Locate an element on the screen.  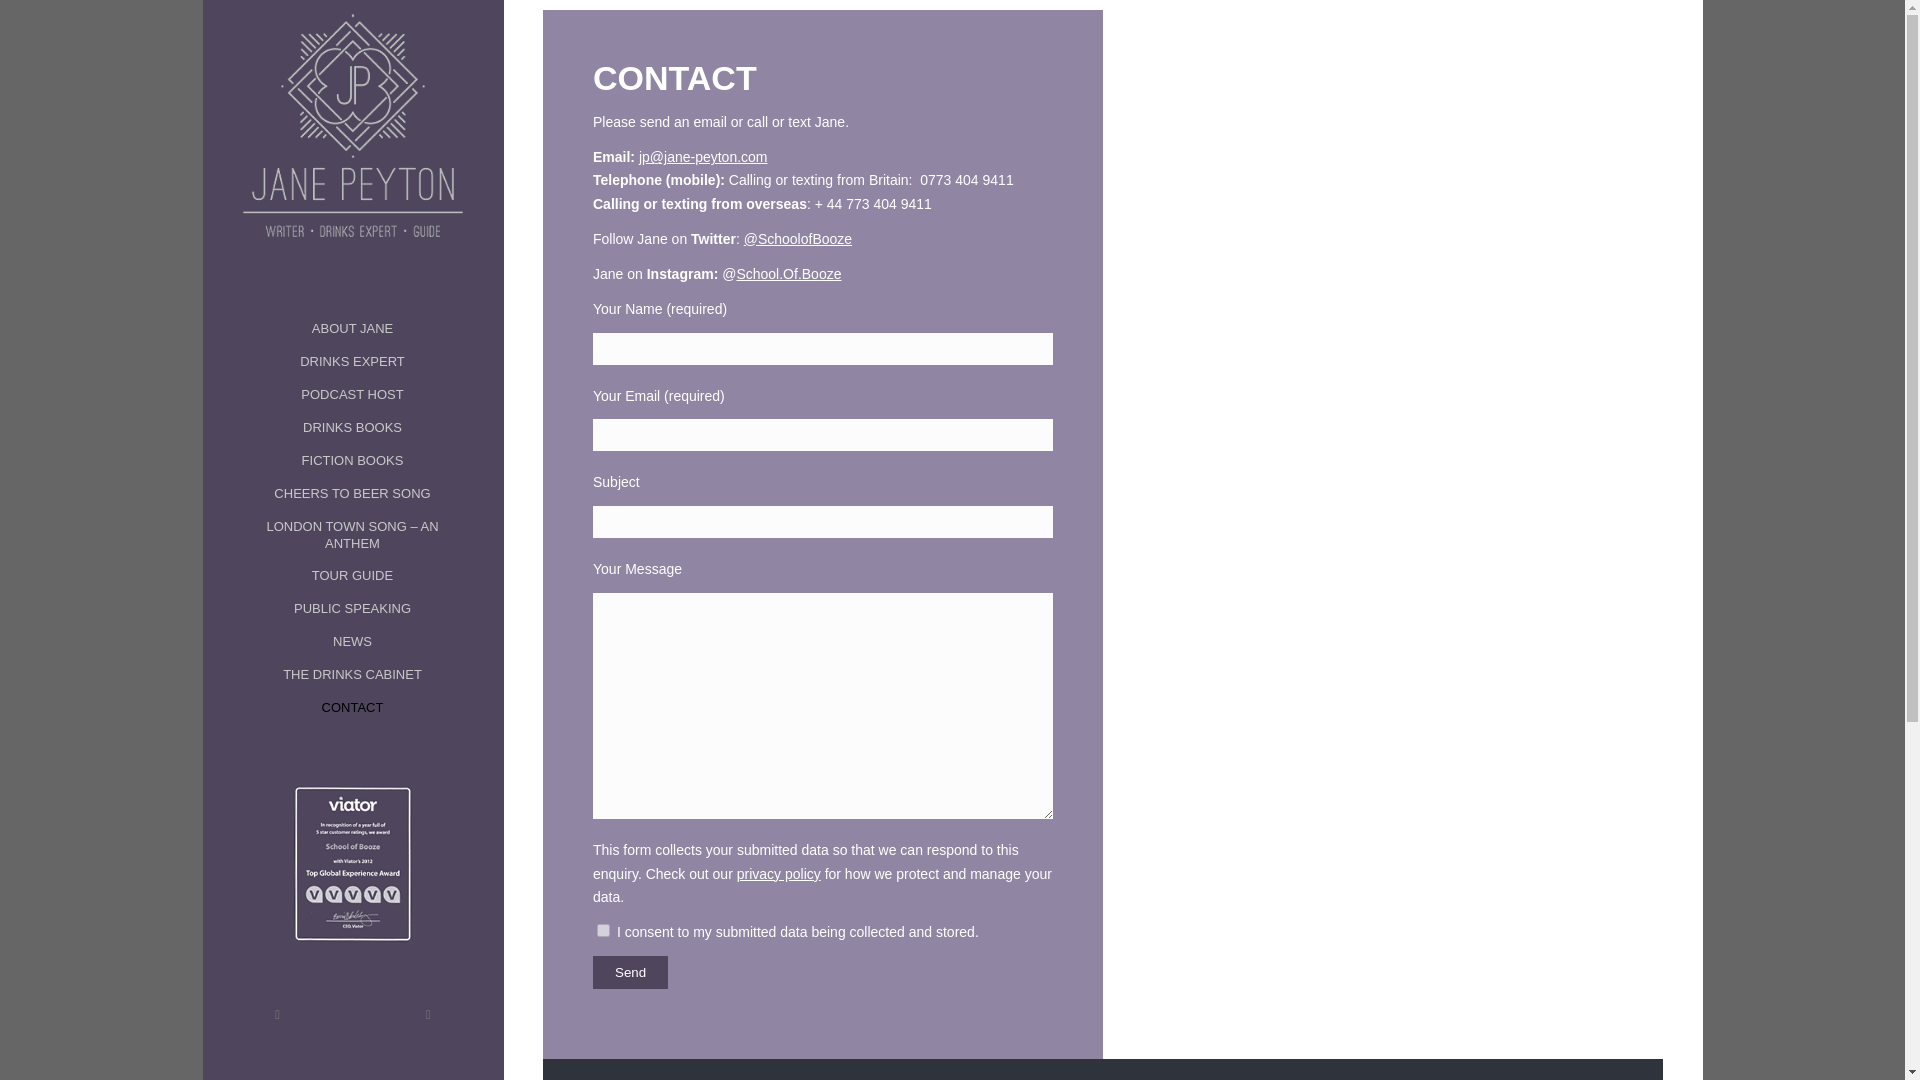
Facebook is located at coordinates (426, 1015).